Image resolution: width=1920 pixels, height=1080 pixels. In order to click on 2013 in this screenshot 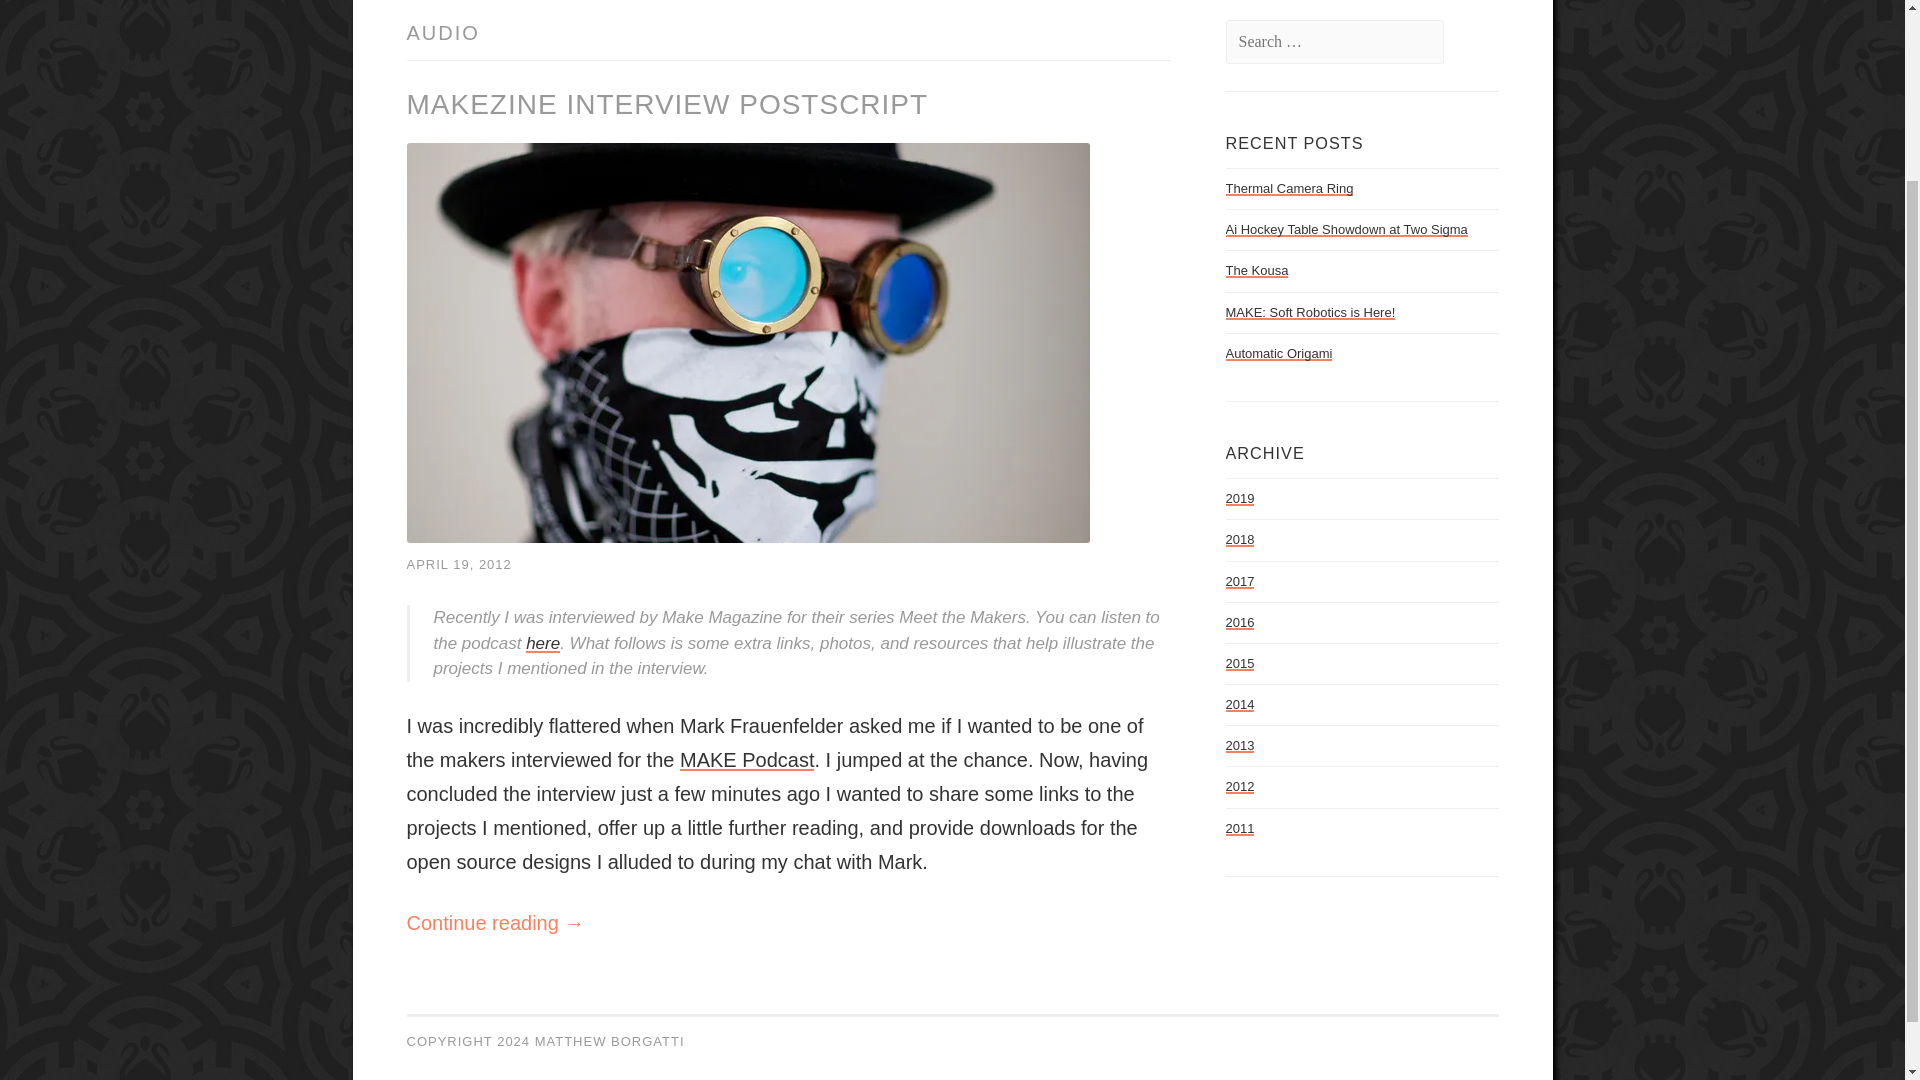, I will do `click(1240, 744)`.